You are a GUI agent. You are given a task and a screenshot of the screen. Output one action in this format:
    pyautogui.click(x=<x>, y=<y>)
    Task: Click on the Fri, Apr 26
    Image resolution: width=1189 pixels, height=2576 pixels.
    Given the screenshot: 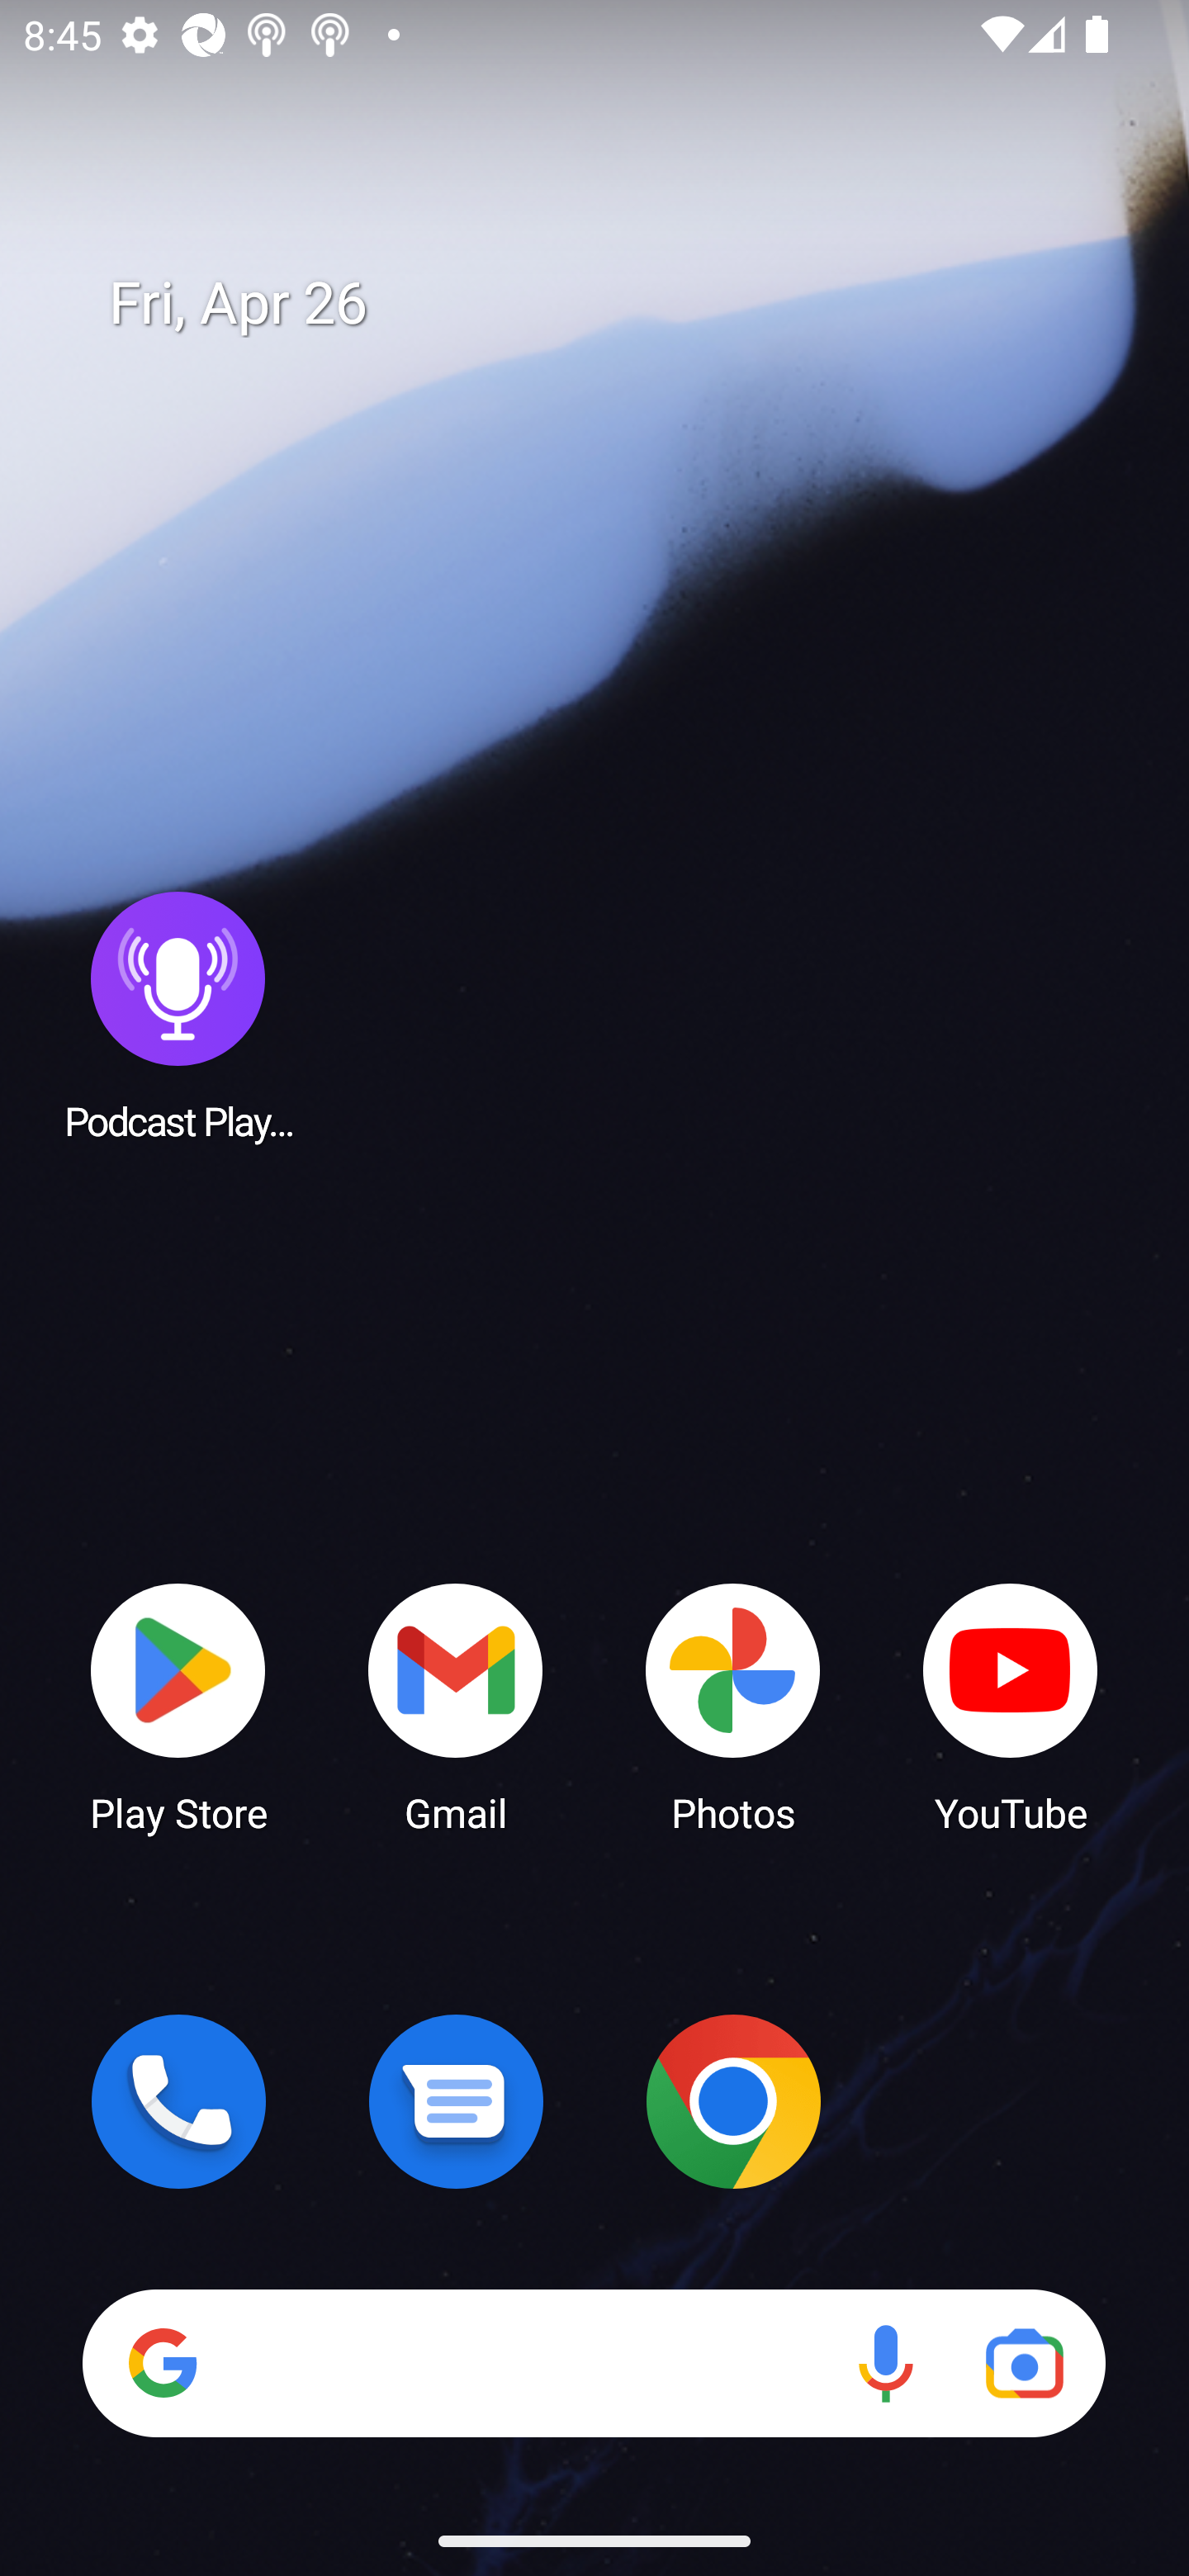 What is the action you would take?
    pyautogui.click(x=618, y=304)
    